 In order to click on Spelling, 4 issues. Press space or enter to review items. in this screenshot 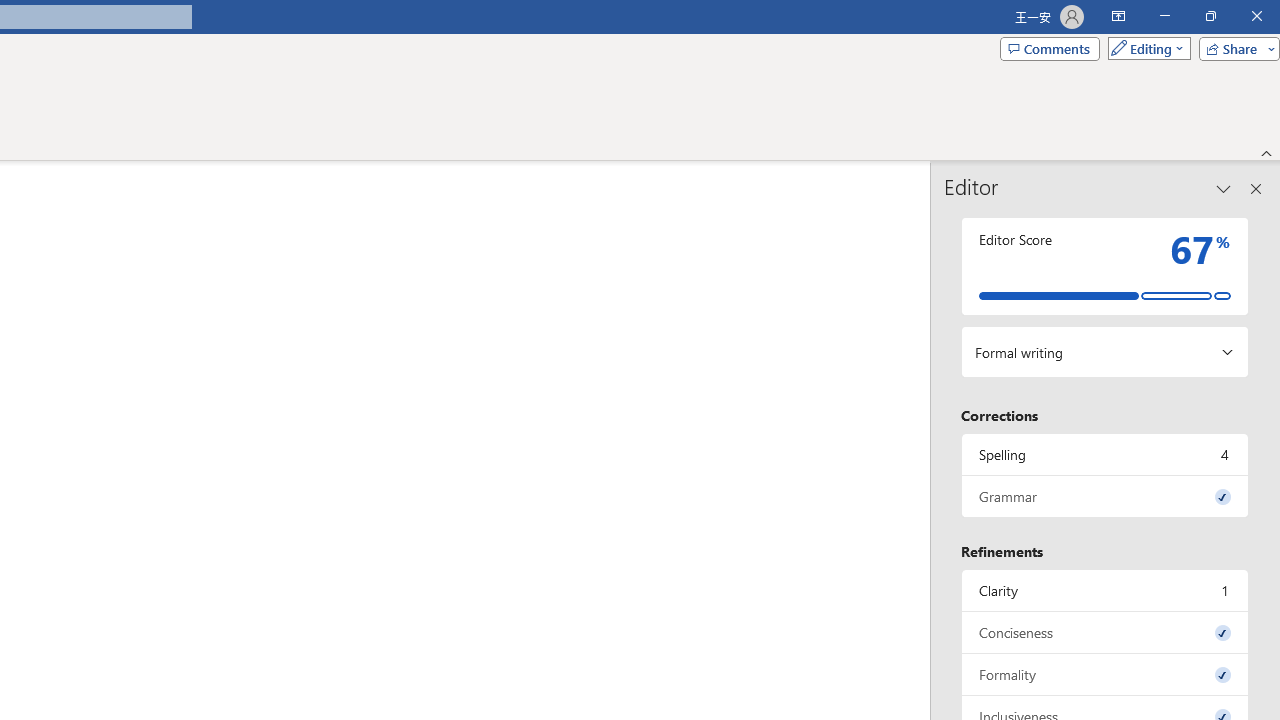, I will do `click(1105, 454)`.